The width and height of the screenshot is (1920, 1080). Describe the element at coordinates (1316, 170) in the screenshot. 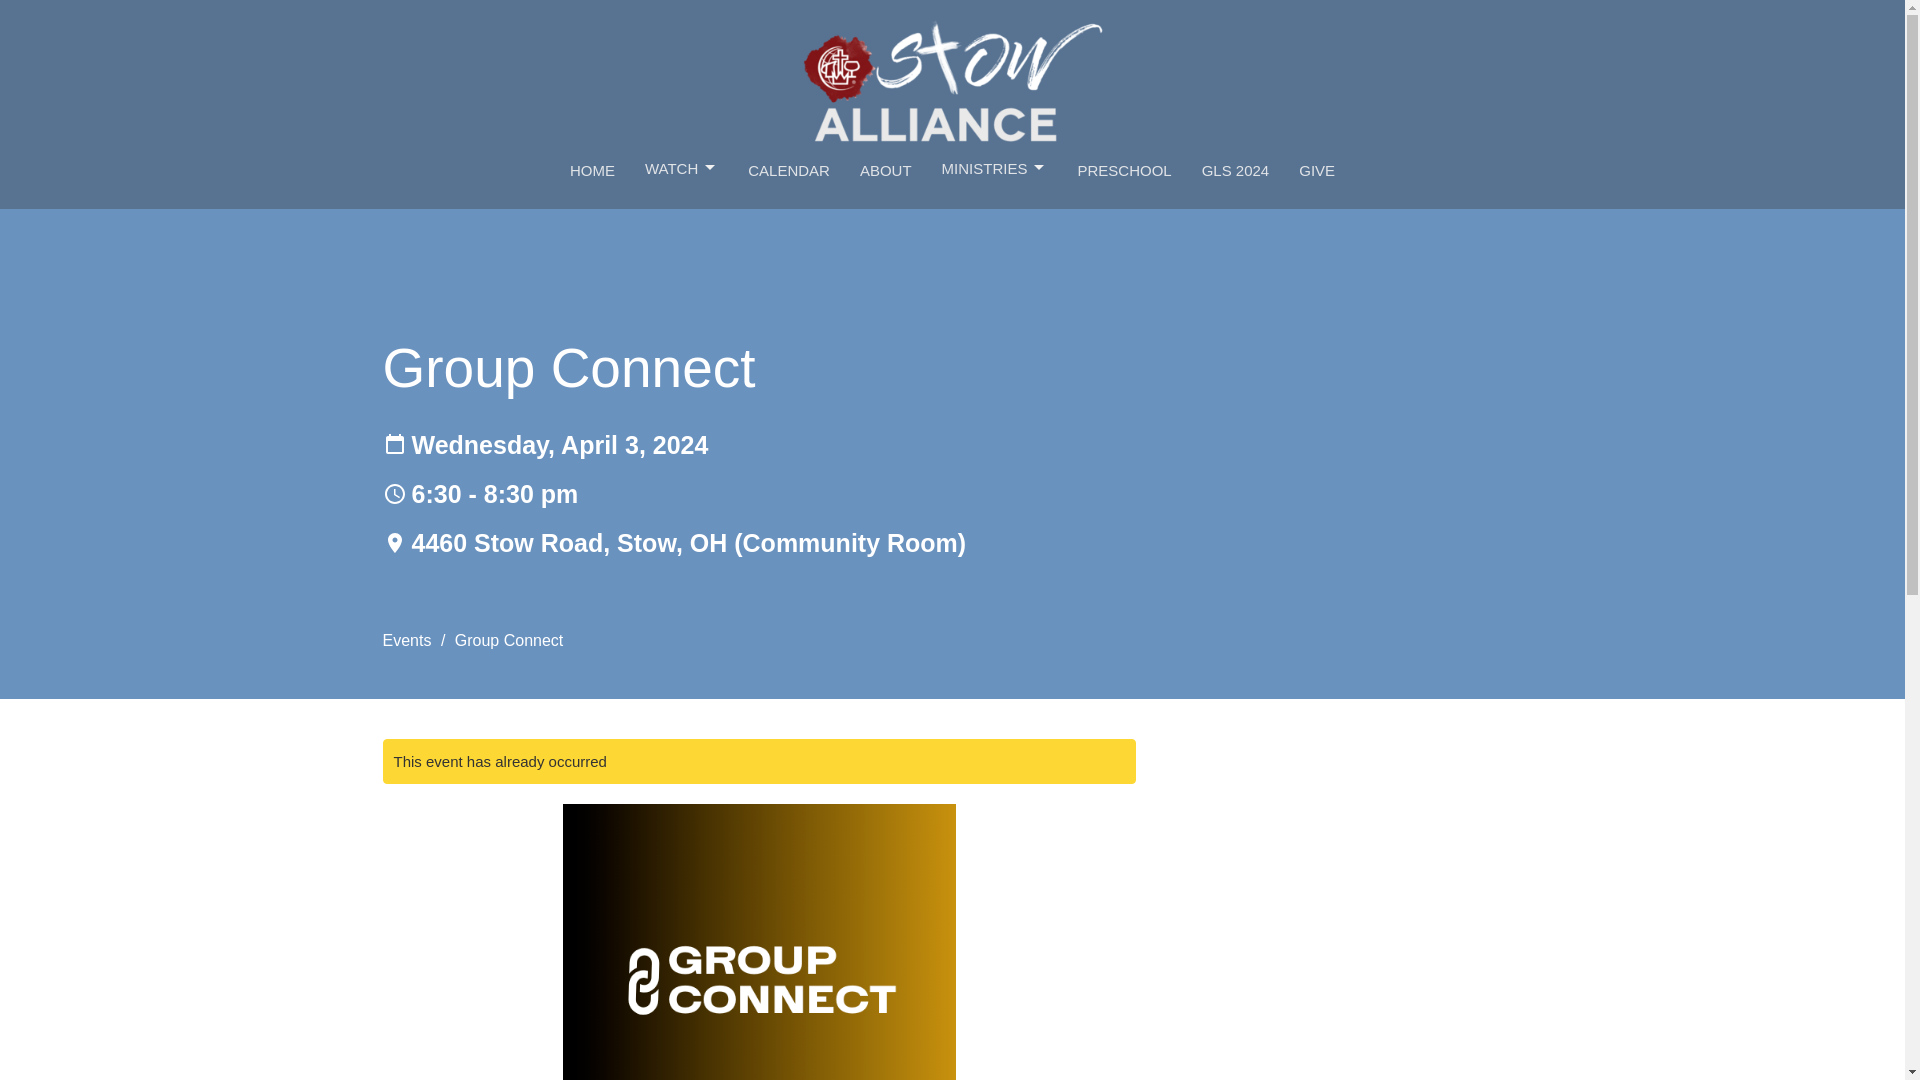

I see `GIVE` at that location.